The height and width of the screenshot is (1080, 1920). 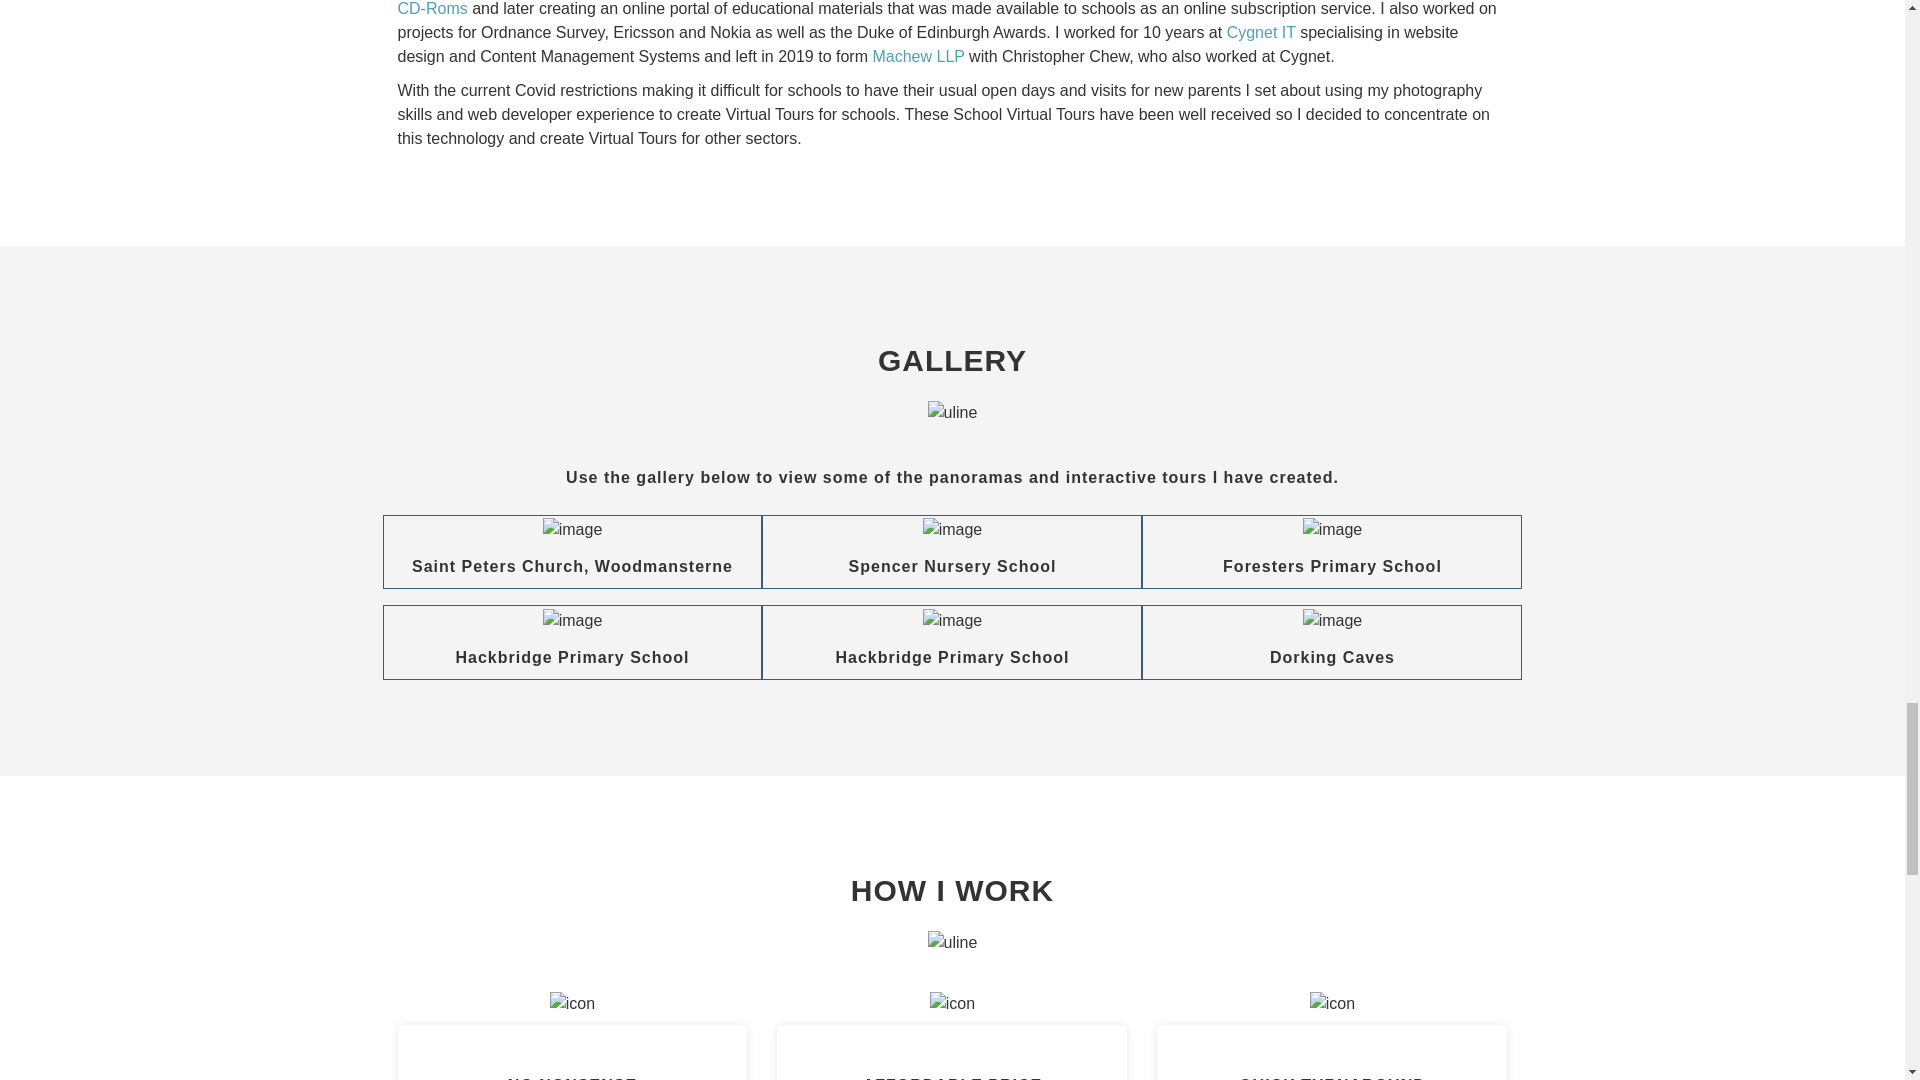 I want to click on AFFORDABLE PRICE, so click(x=952, y=1078).